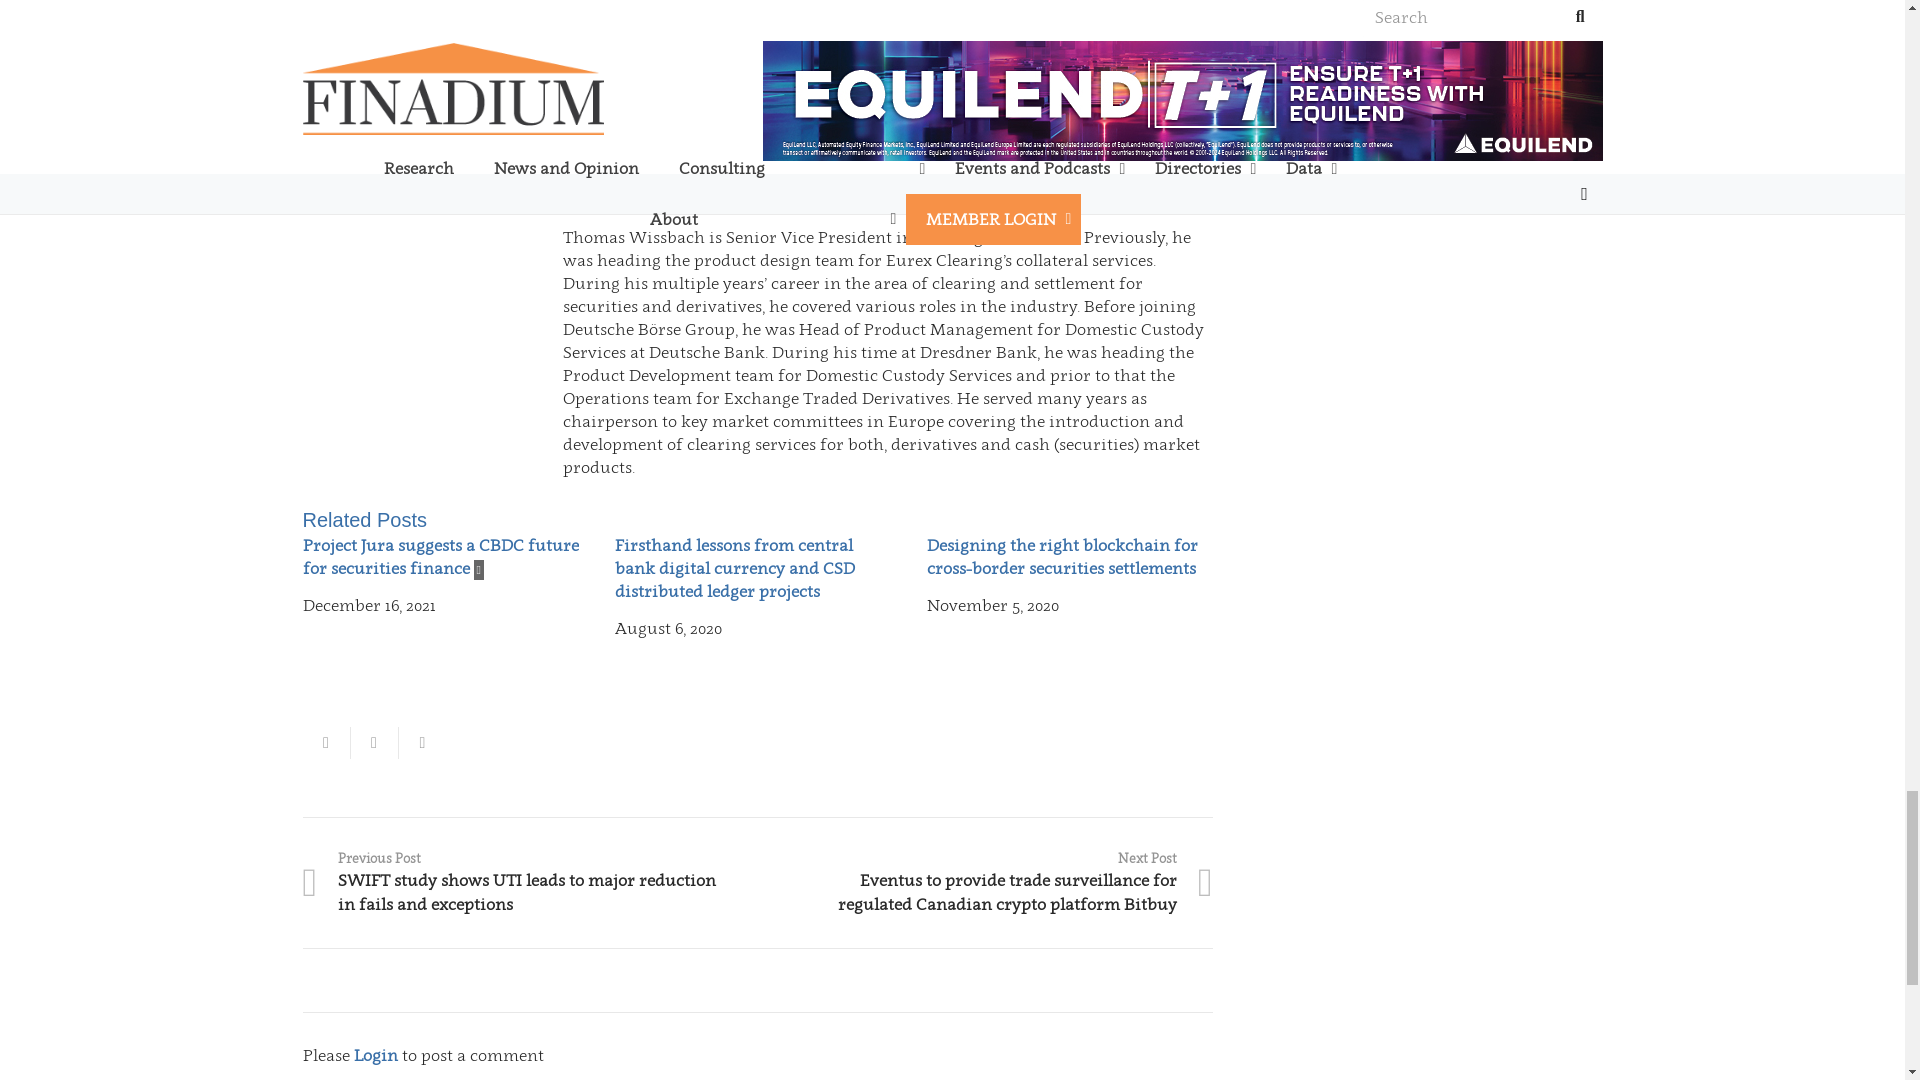 The height and width of the screenshot is (1080, 1920). What do you see at coordinates (373, 742) in the screenshot?
I see `Share this` at bounding box center [373, 742].